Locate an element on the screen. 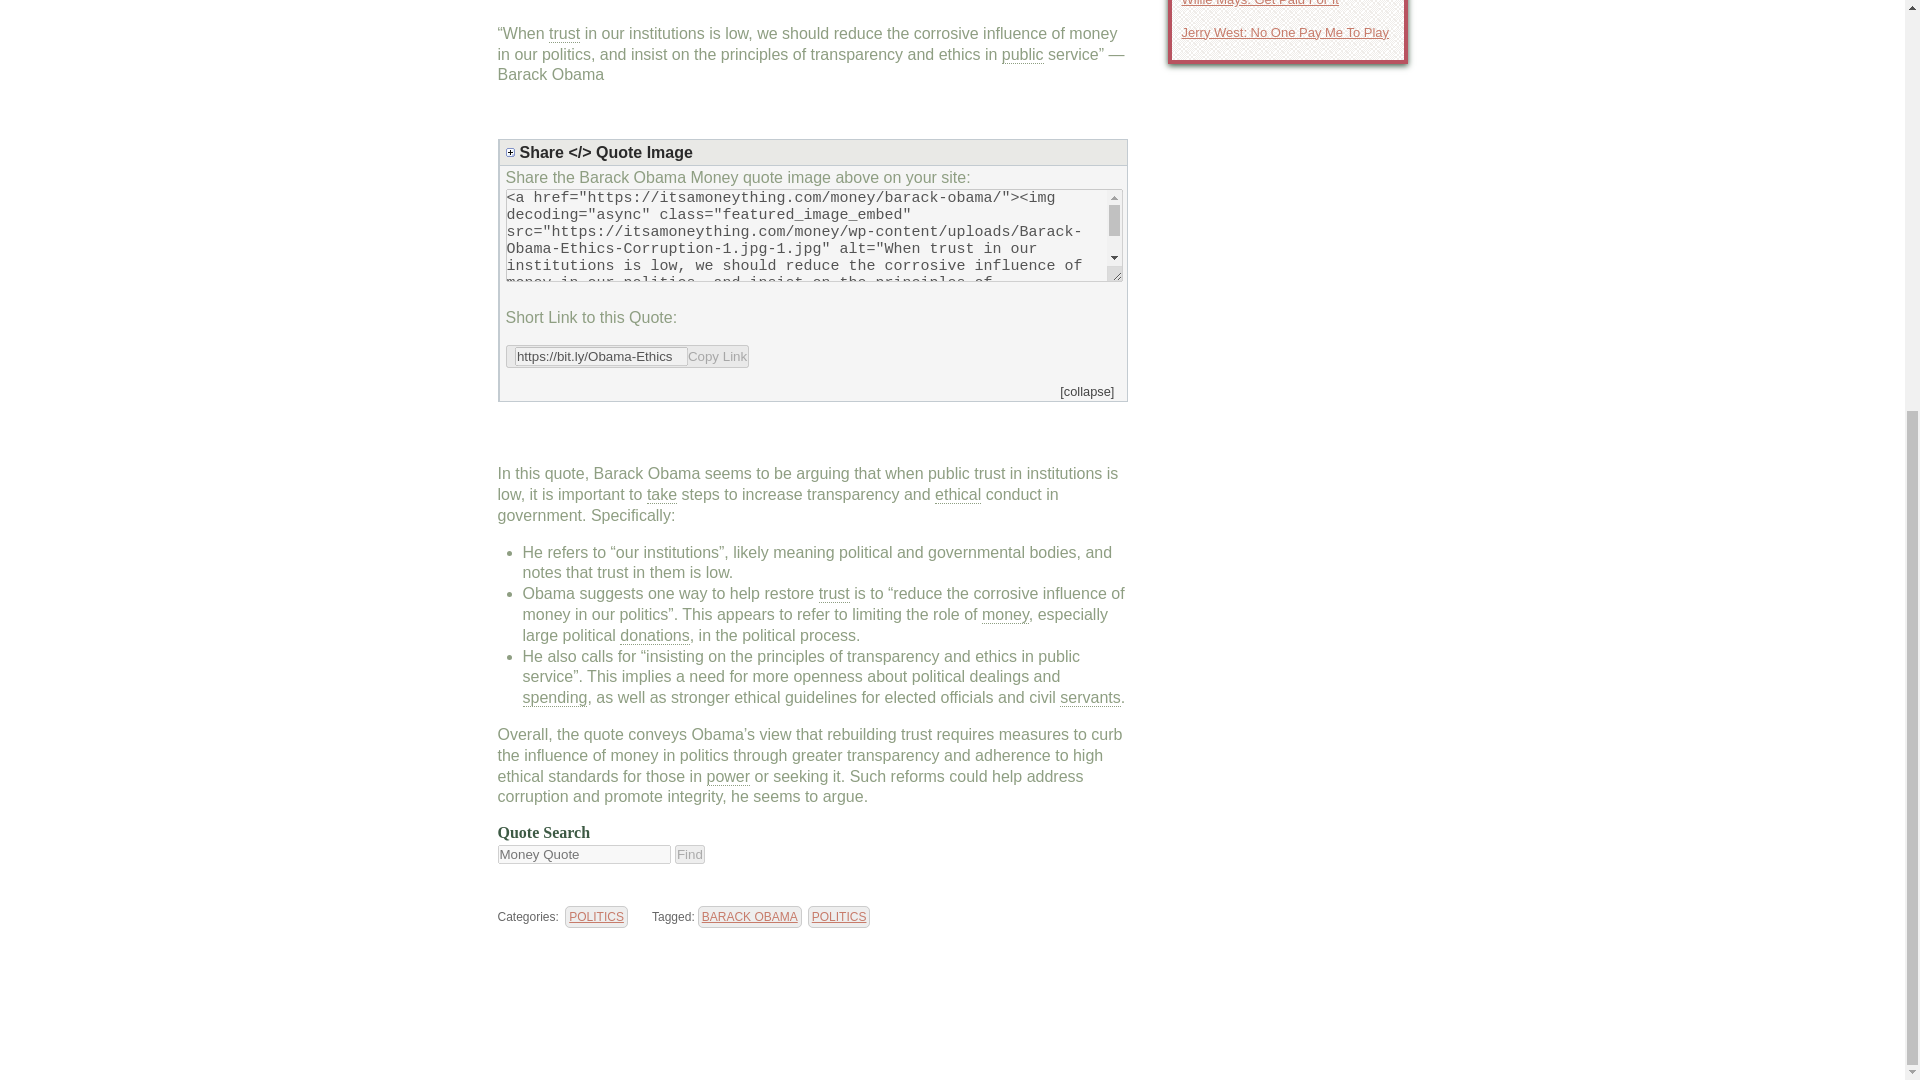 The width and height of the screenshot is (1920, 1080). Willie Mays: Get Paid For It is located at coordinates (1288, 6).